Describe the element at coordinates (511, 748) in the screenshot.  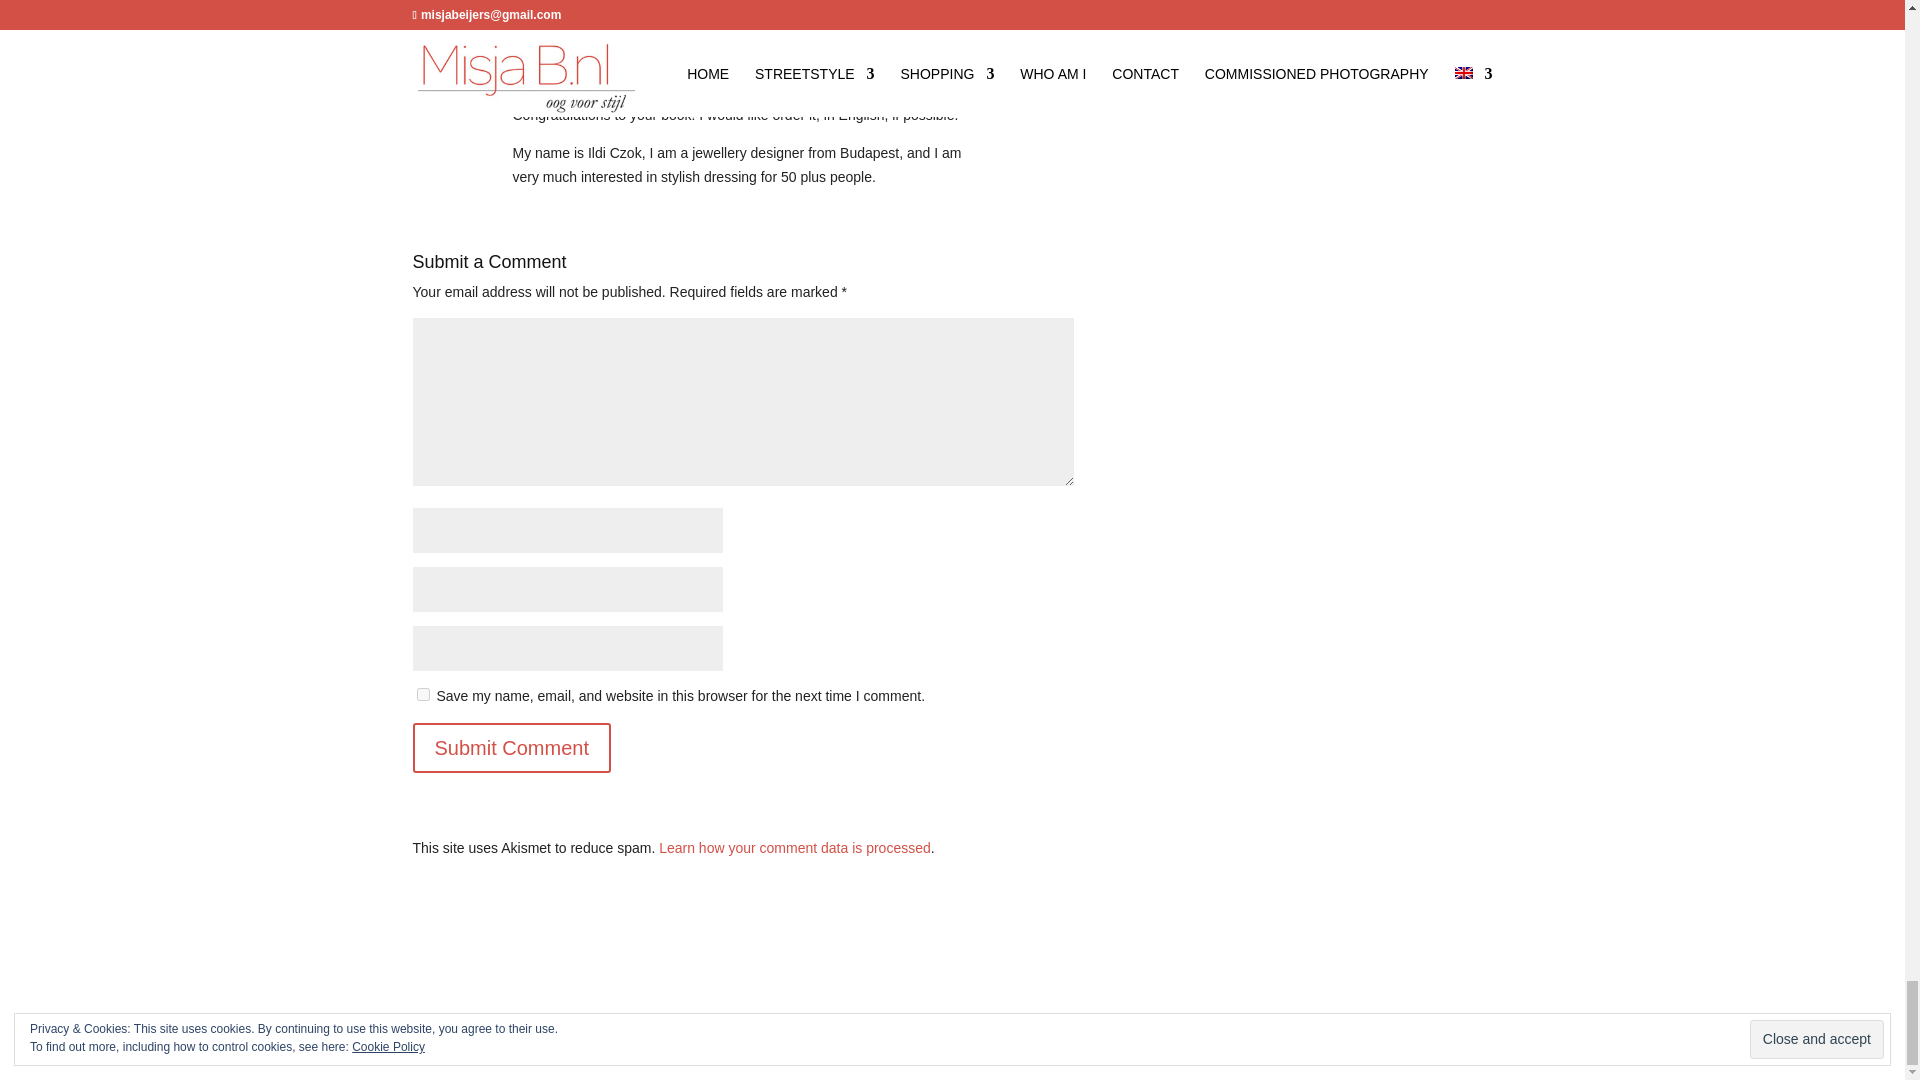
I see `Submit Comment` at that location.